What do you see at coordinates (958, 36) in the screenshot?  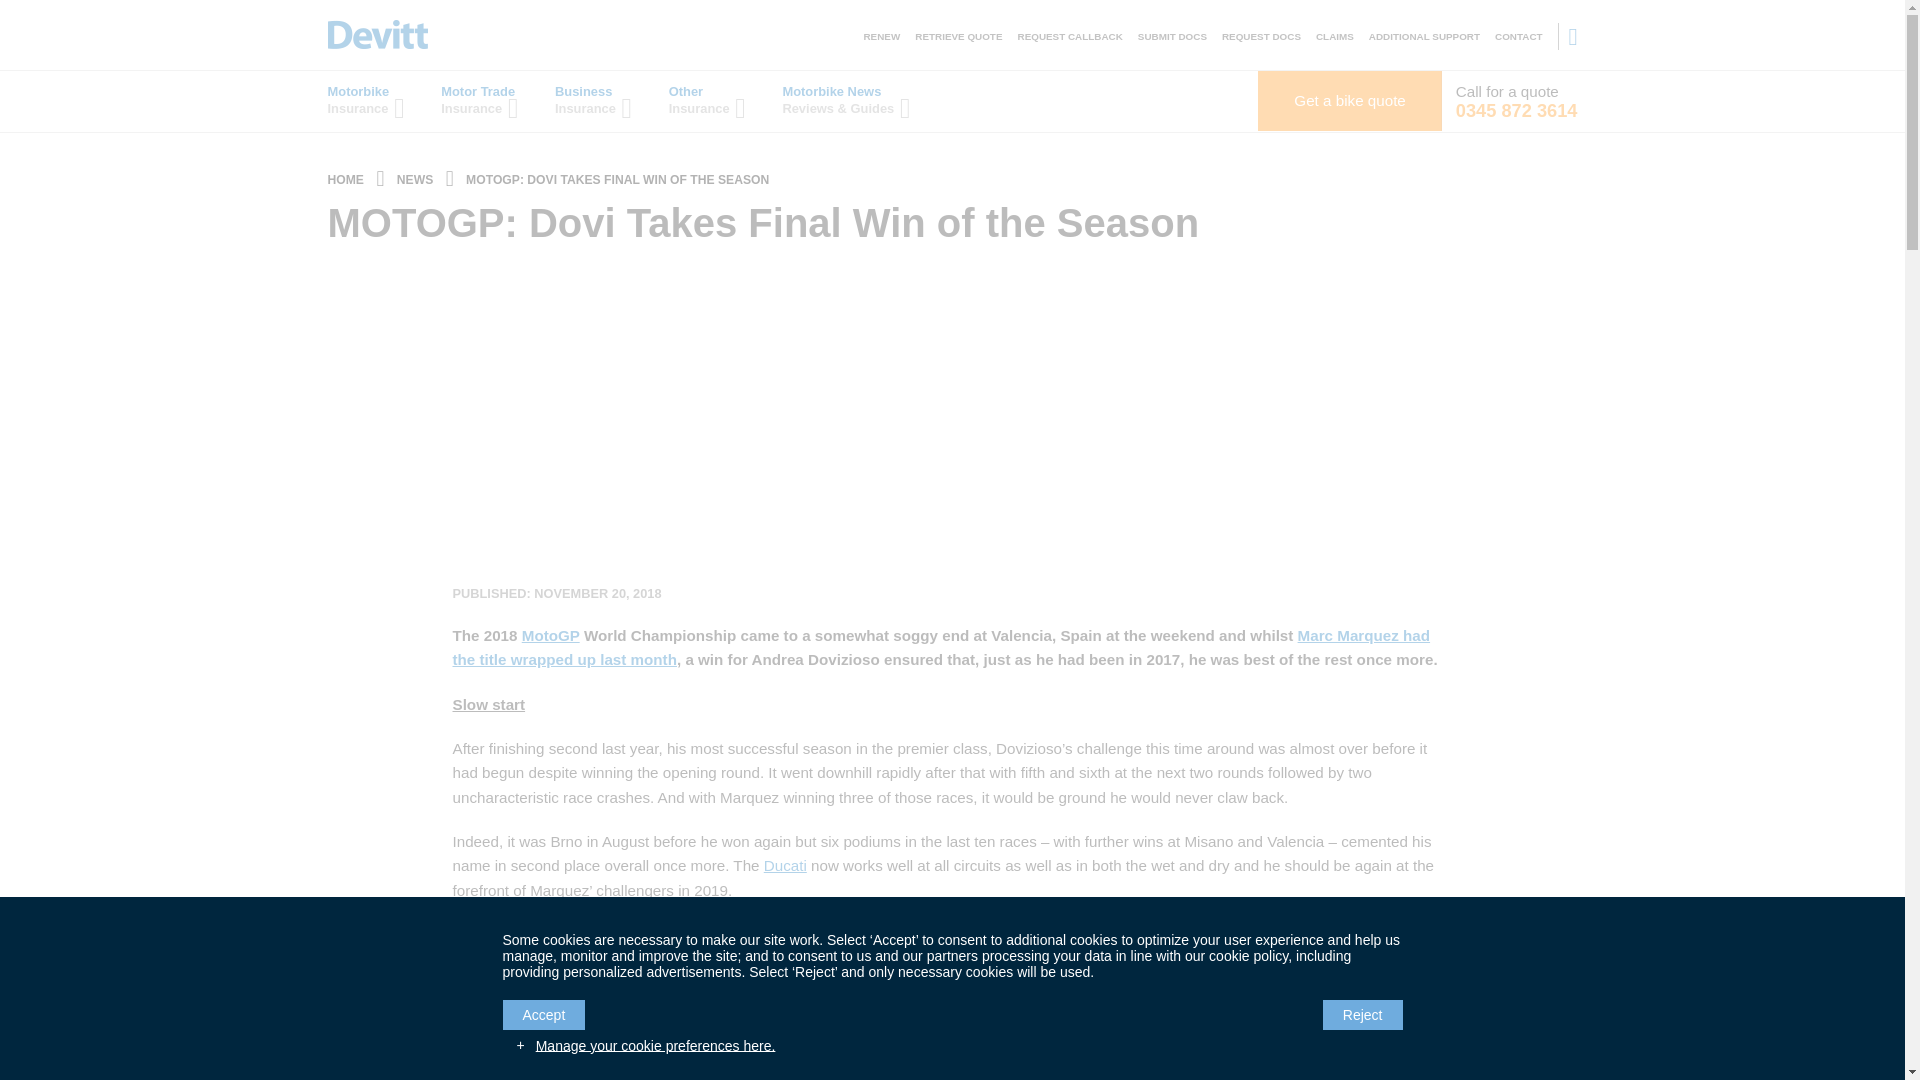 I see `RETRIEVE QUOTE` at bounding box center [958, 36].